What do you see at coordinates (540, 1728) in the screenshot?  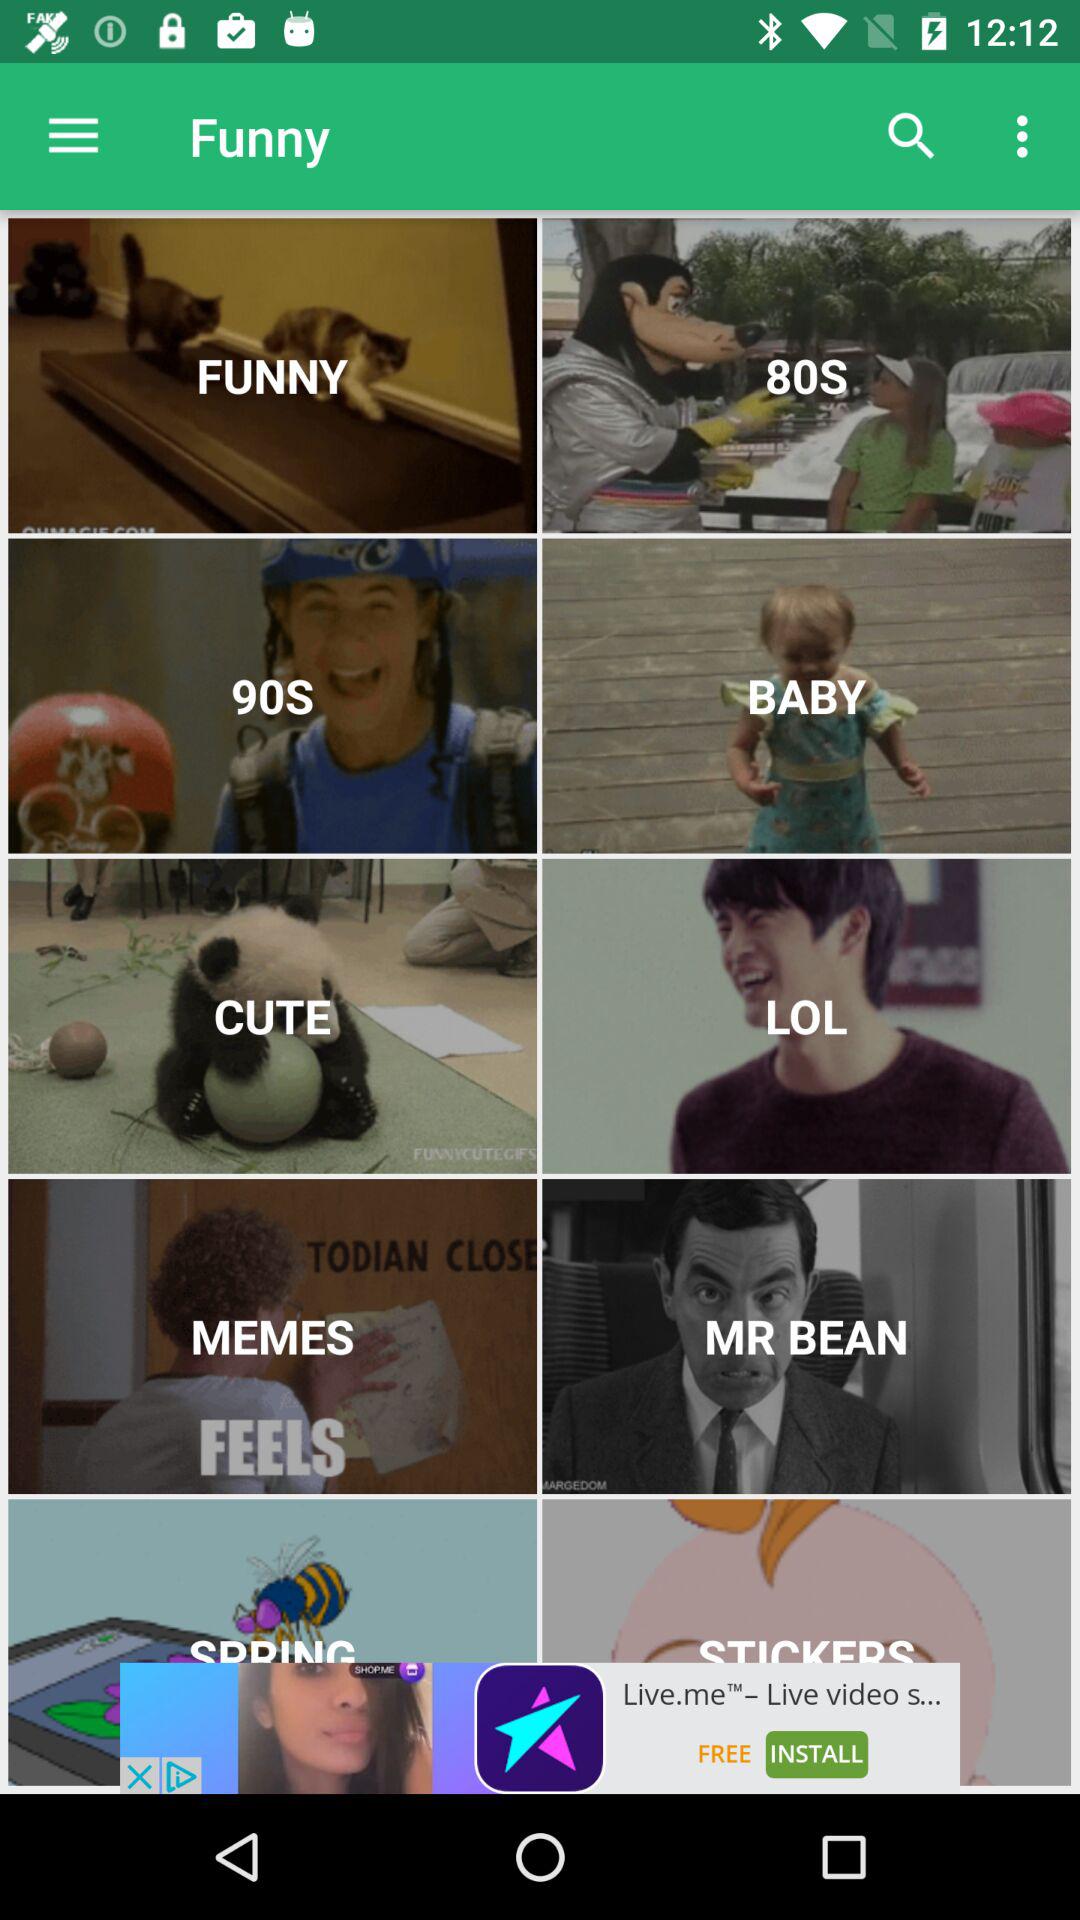 I see `open add` at bounding box center [540, 1728].